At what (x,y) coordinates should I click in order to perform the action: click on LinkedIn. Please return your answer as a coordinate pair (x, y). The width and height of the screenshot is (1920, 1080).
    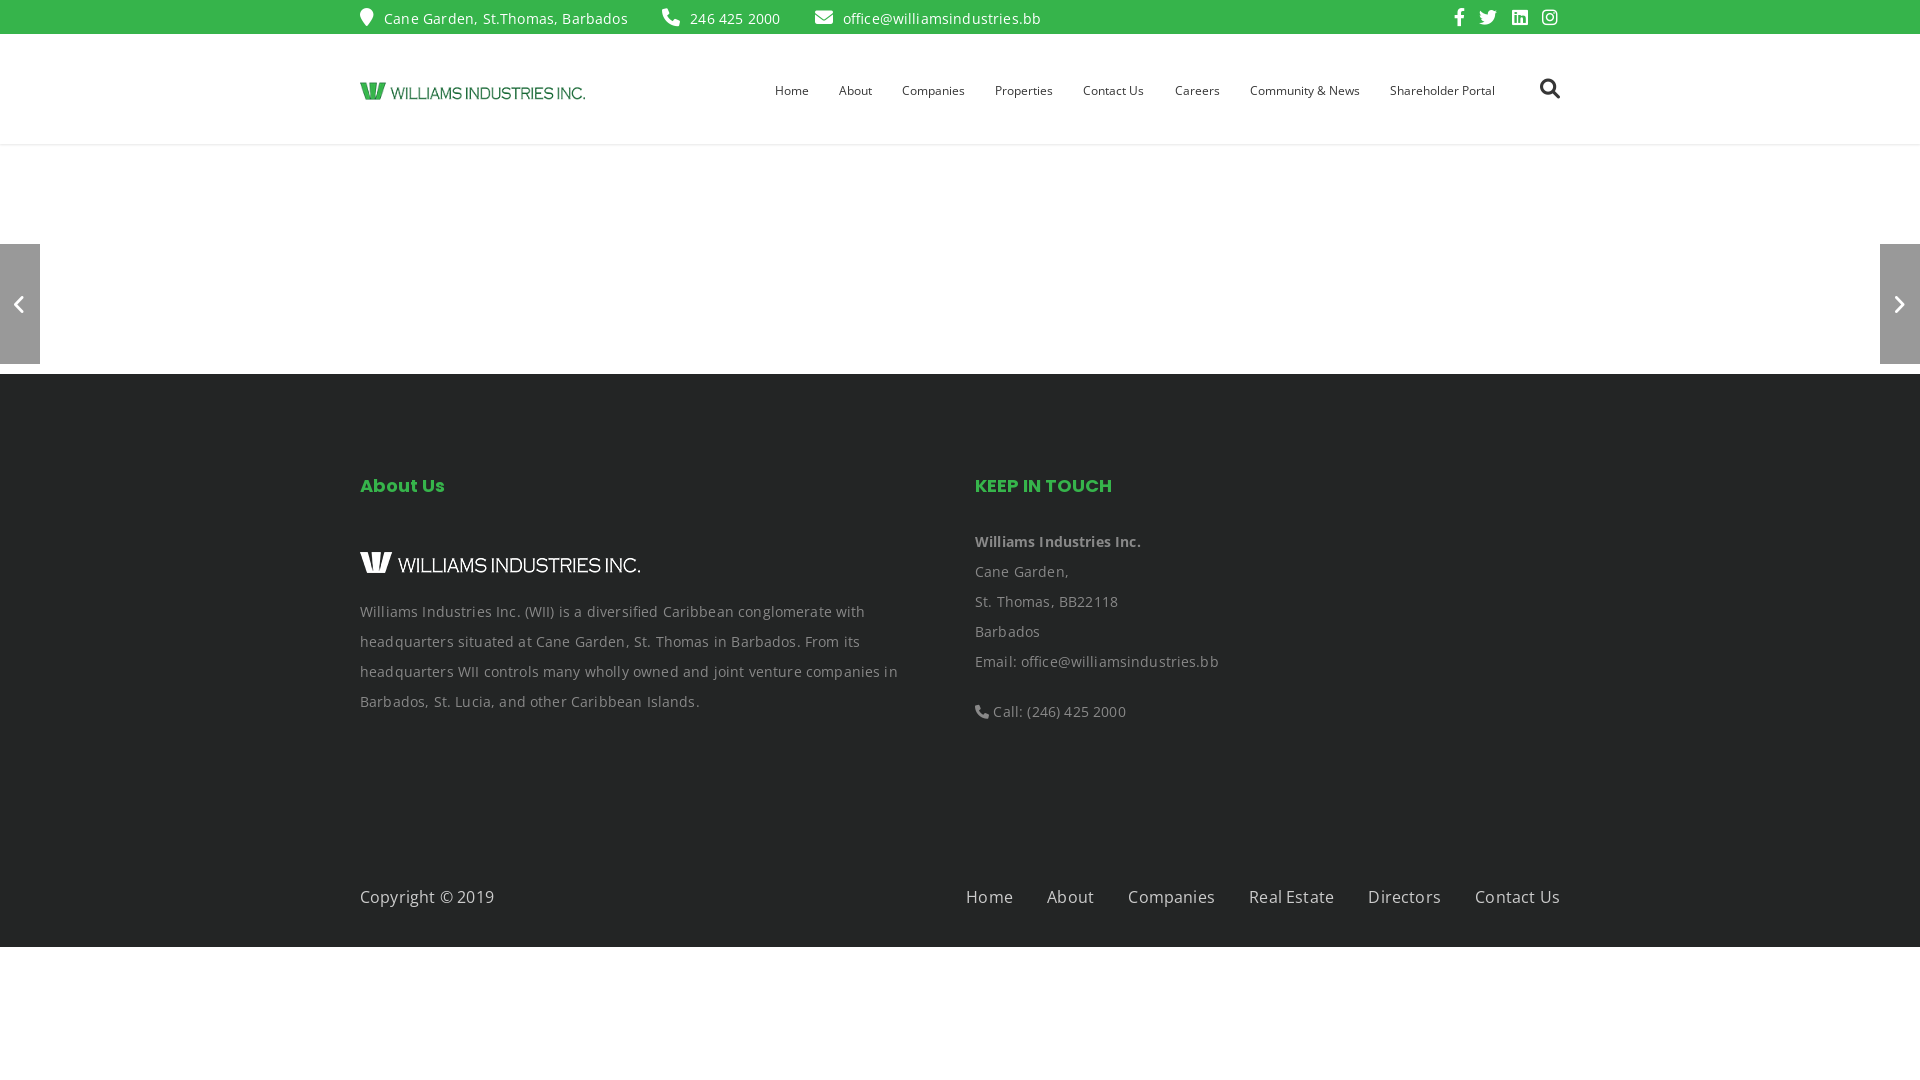
    Looking at the image, I should click on (1525, 18).